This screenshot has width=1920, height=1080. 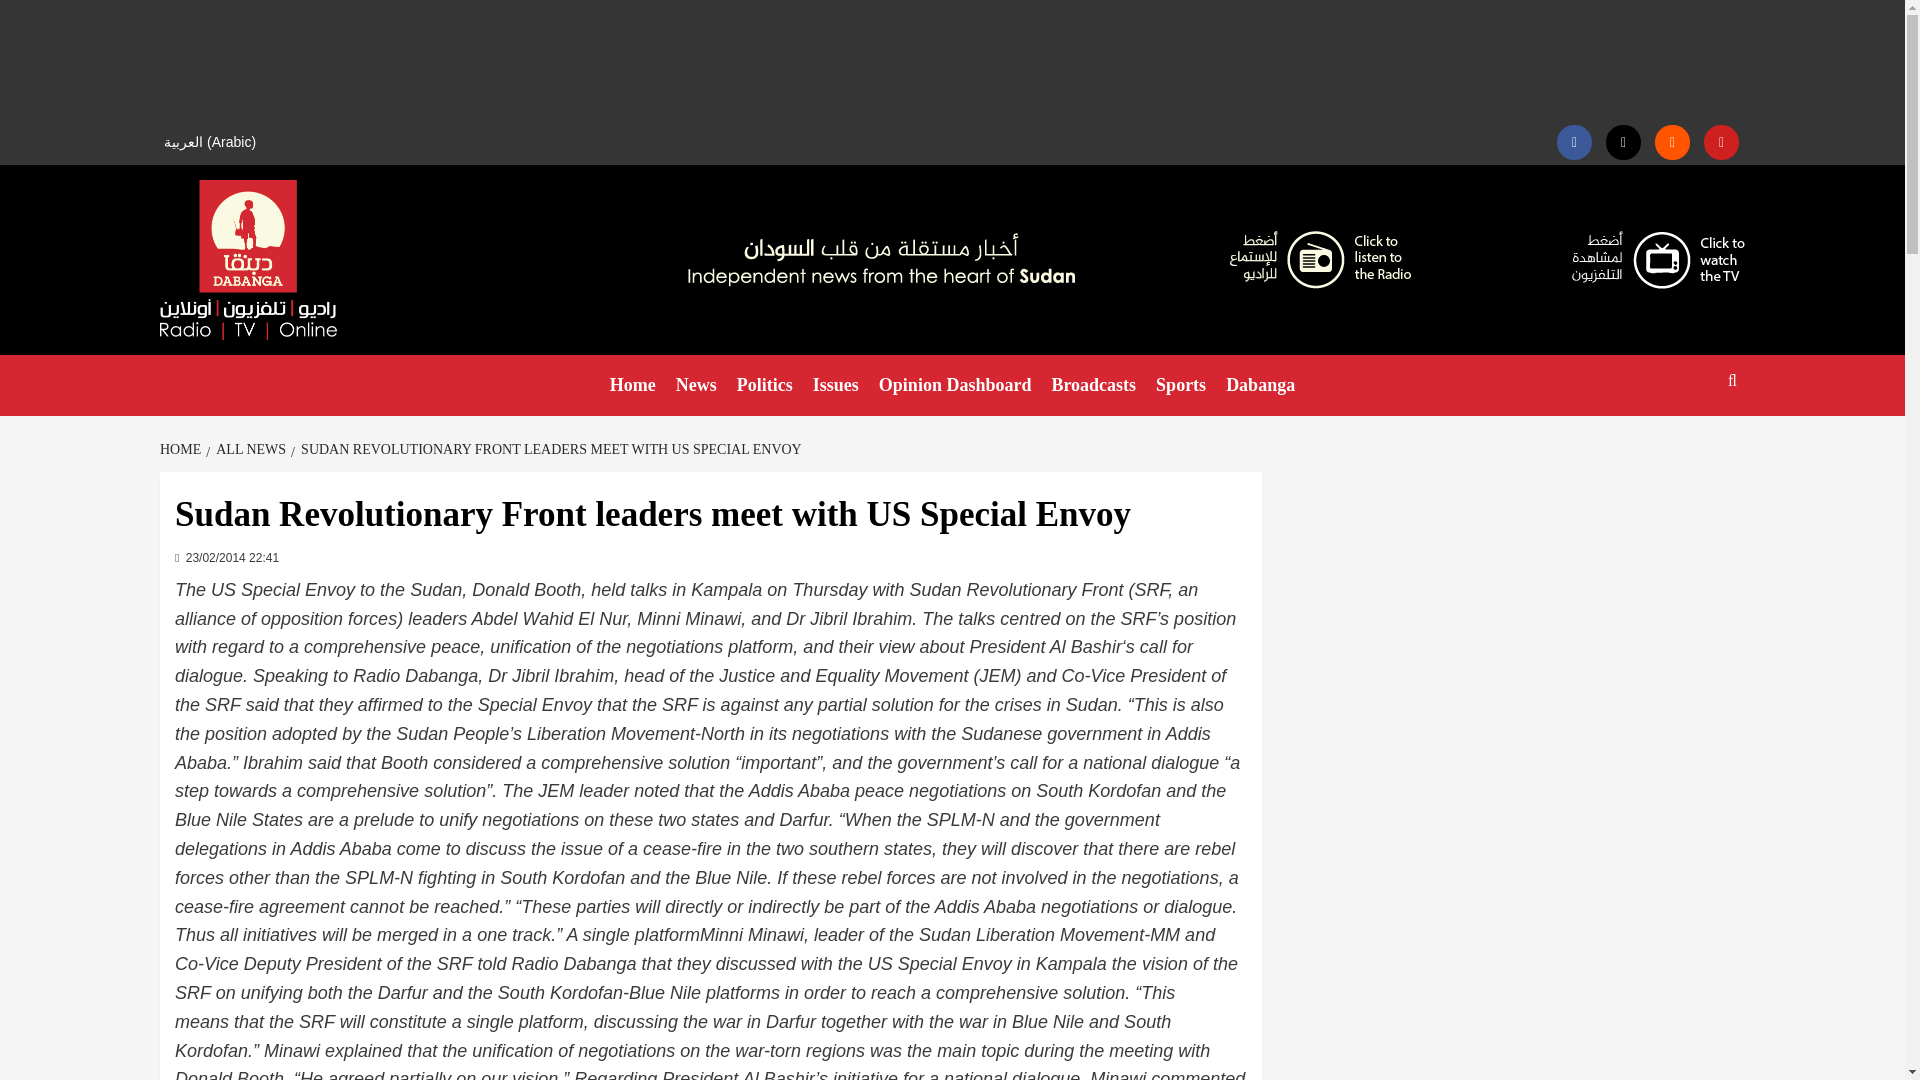 What do you see at coordinates (1672, 142) in the screenshot?
I see `Soundcloud` at bounding box center [1672, 142].